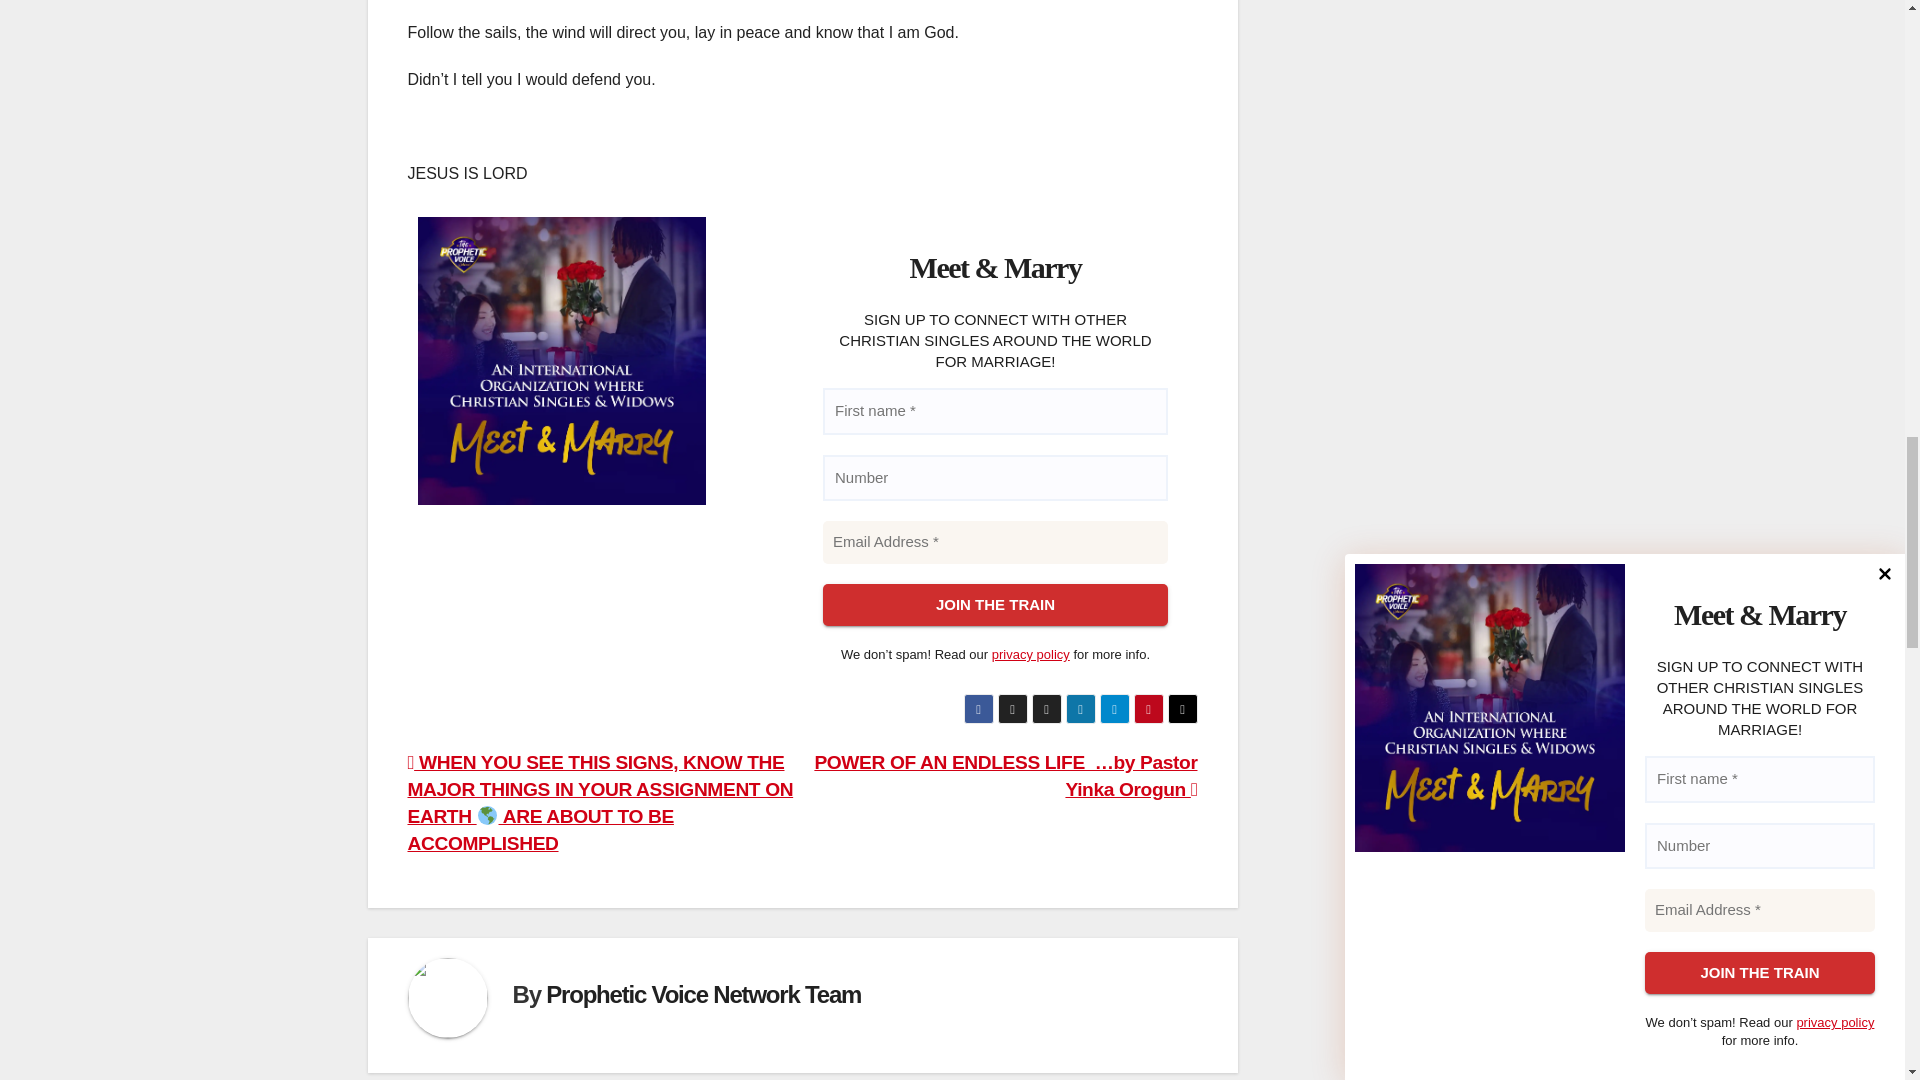 The image size is (1920, 1080). I want to click on Email Address, so click(994, 542).